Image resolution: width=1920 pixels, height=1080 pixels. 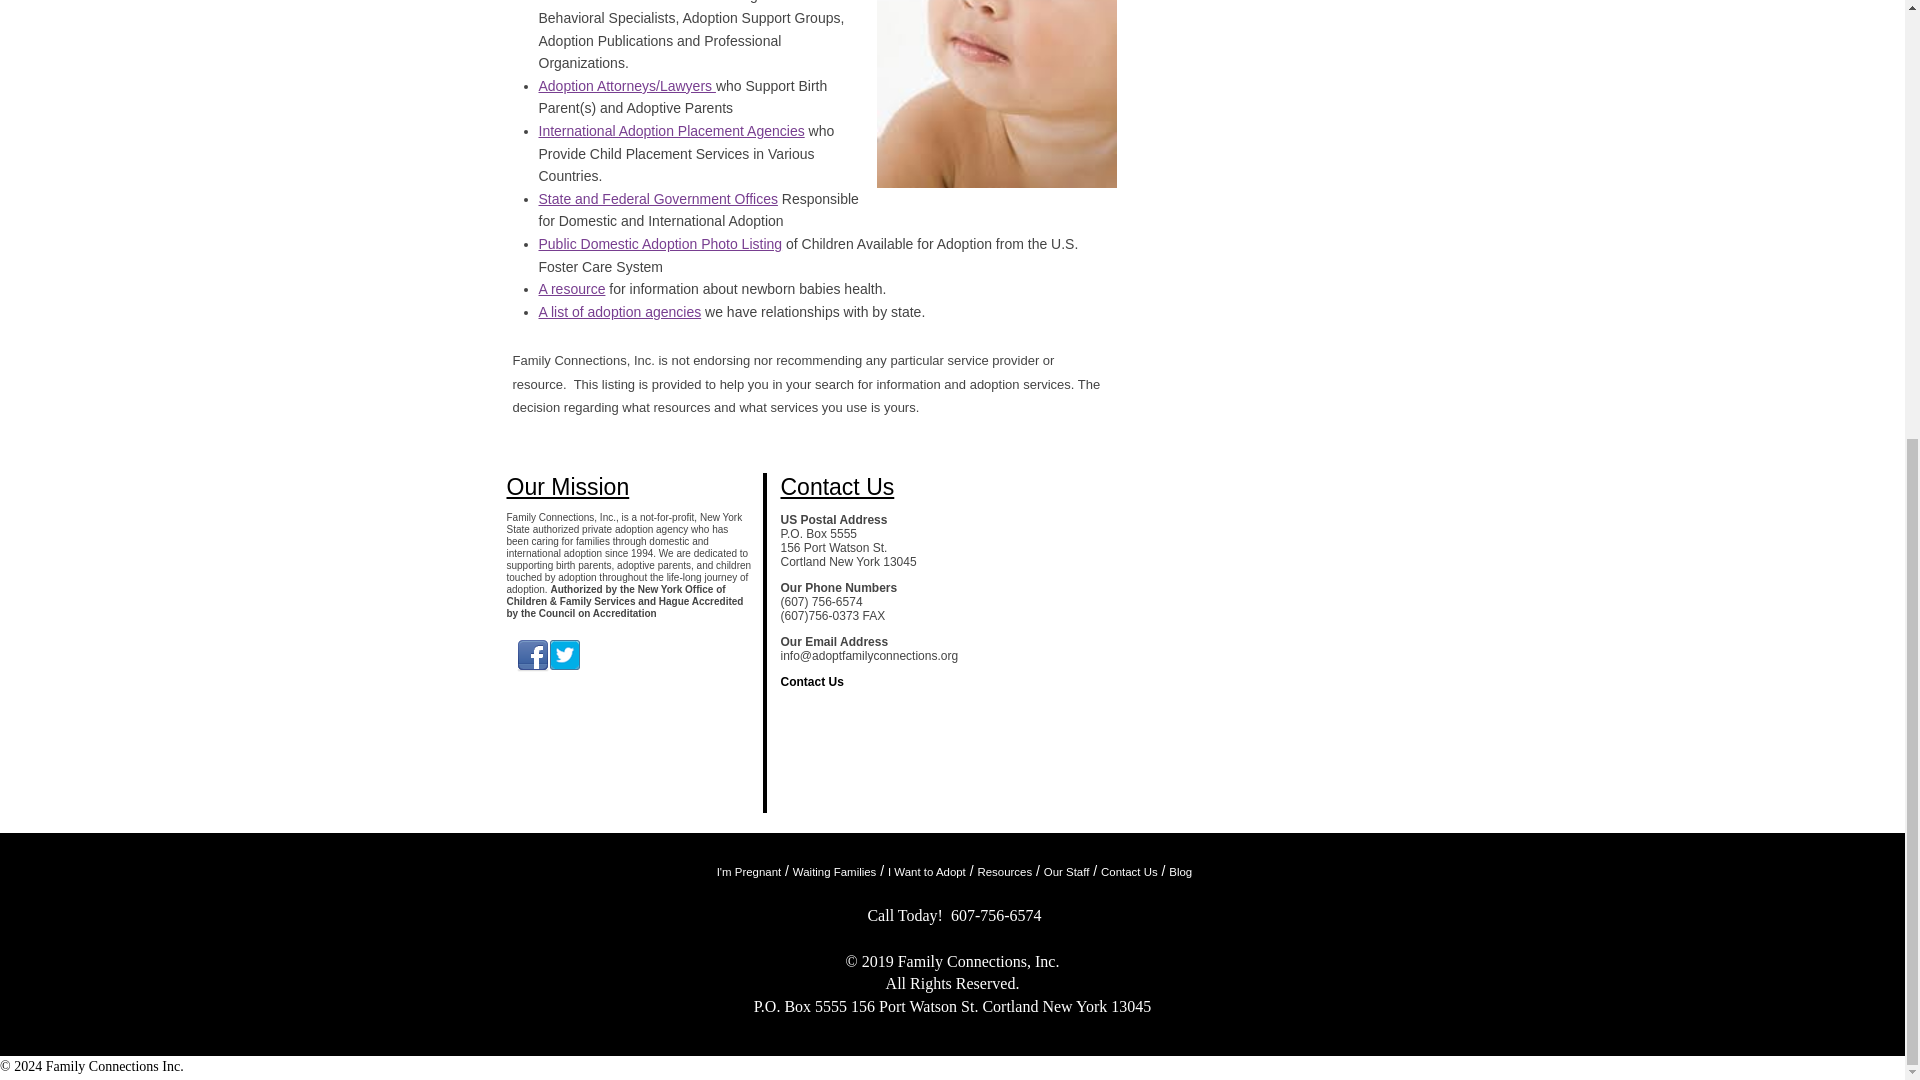 I want to click on International Adoption Placement Agencies, so click(x=670, y=131).